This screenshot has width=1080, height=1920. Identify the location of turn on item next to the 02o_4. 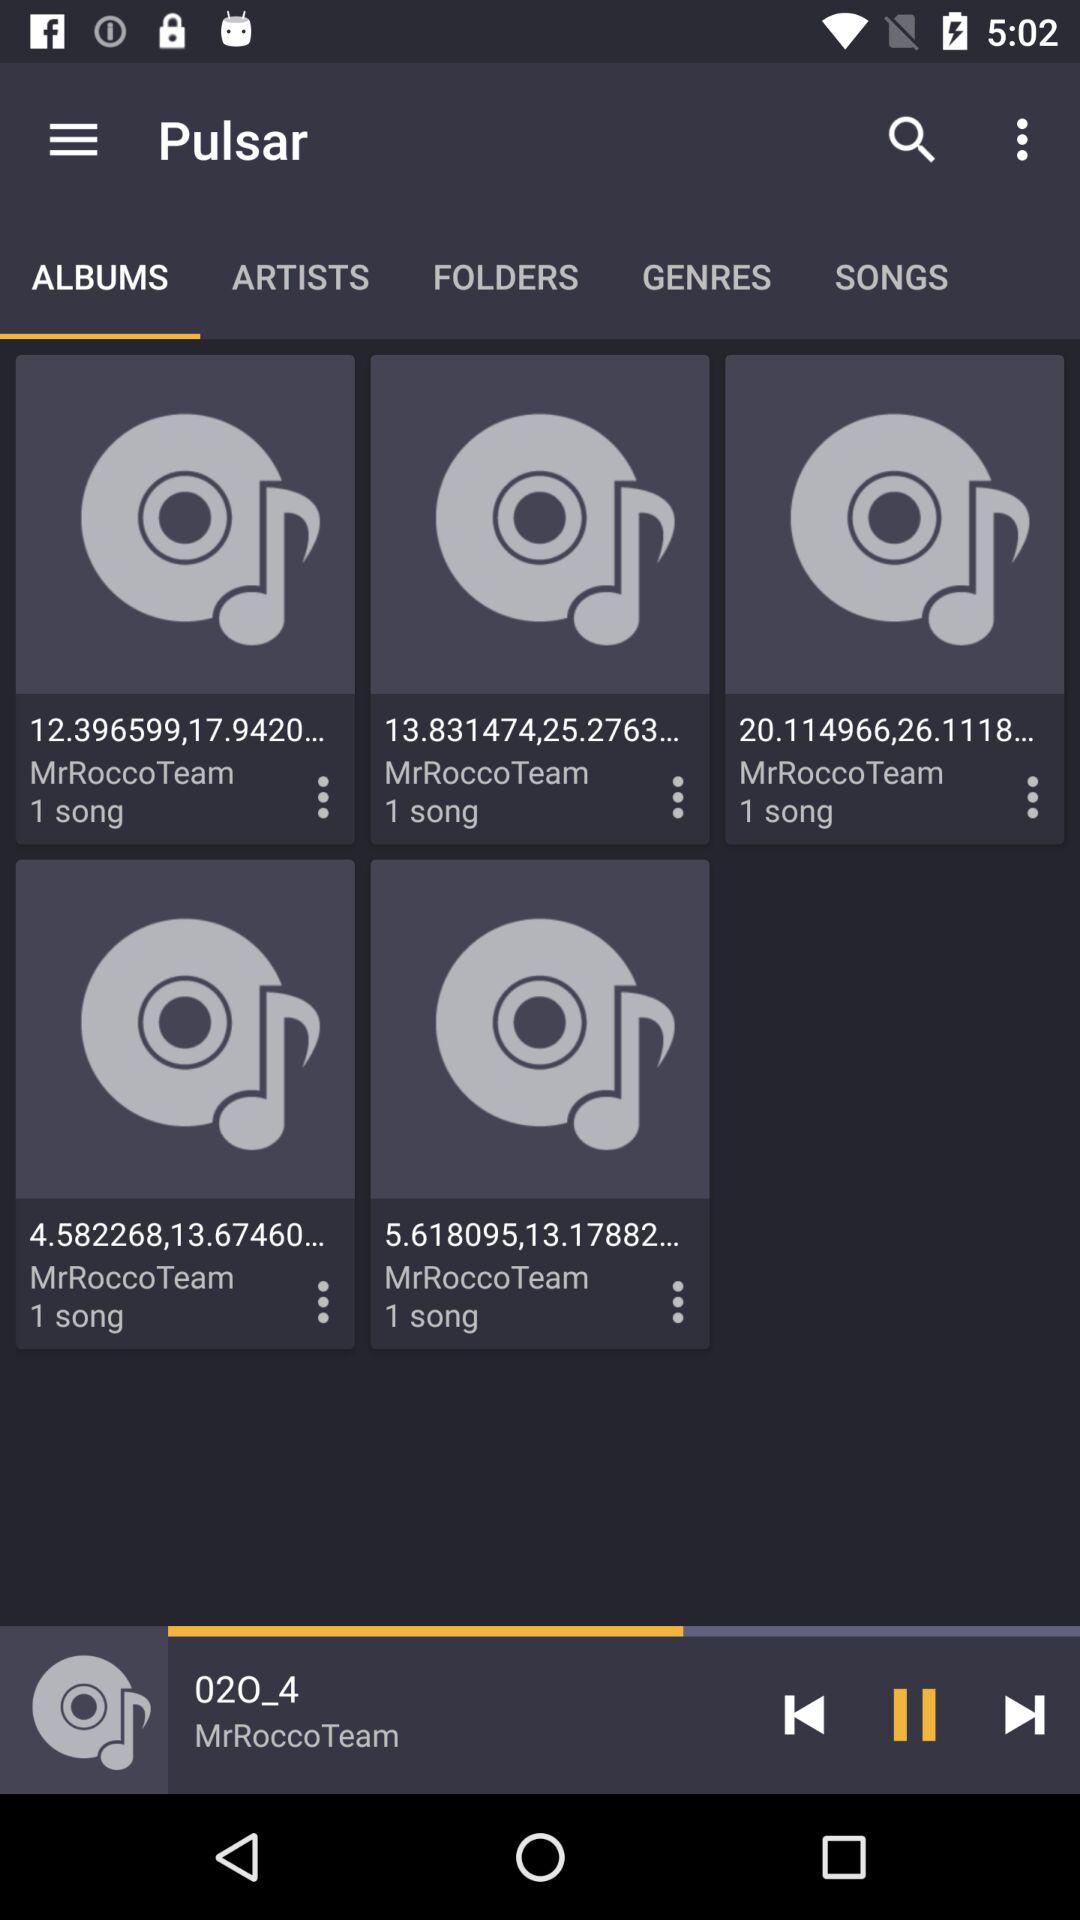
(804, 1714).